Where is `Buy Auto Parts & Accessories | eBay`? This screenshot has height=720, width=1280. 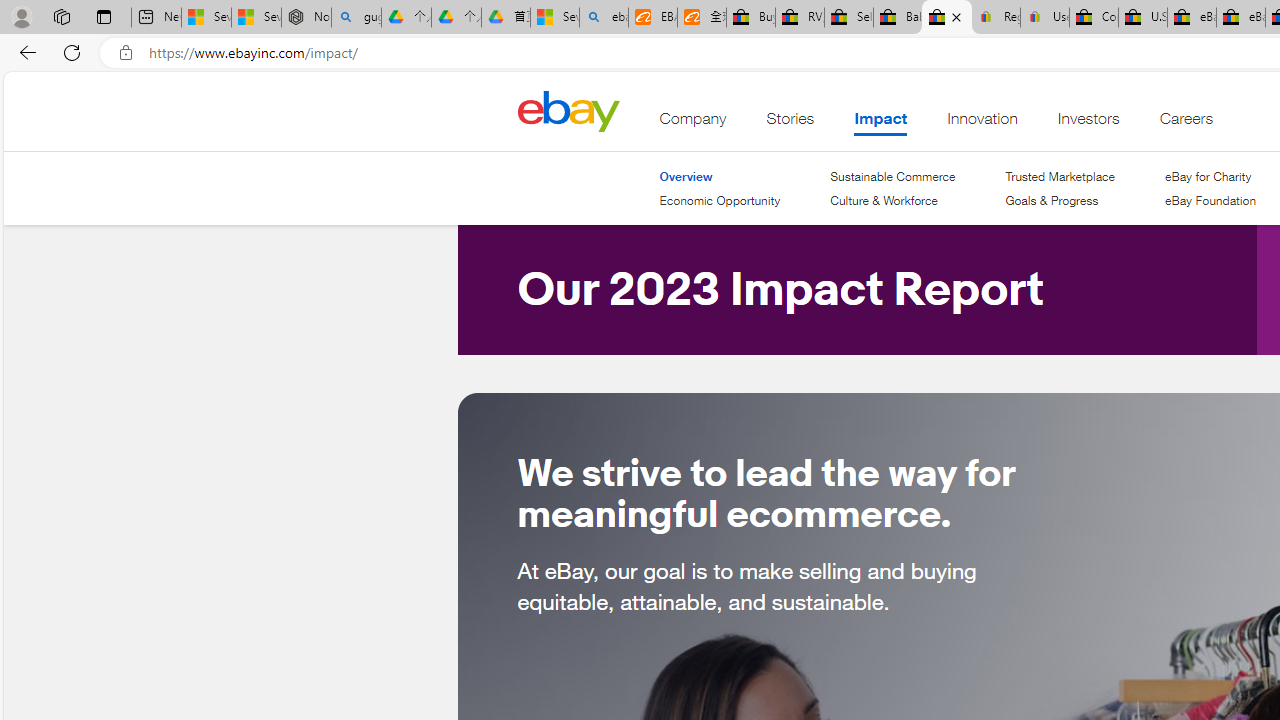 Buy Auto Parts & Accessories | eBay is located at coordinates (750, 18).